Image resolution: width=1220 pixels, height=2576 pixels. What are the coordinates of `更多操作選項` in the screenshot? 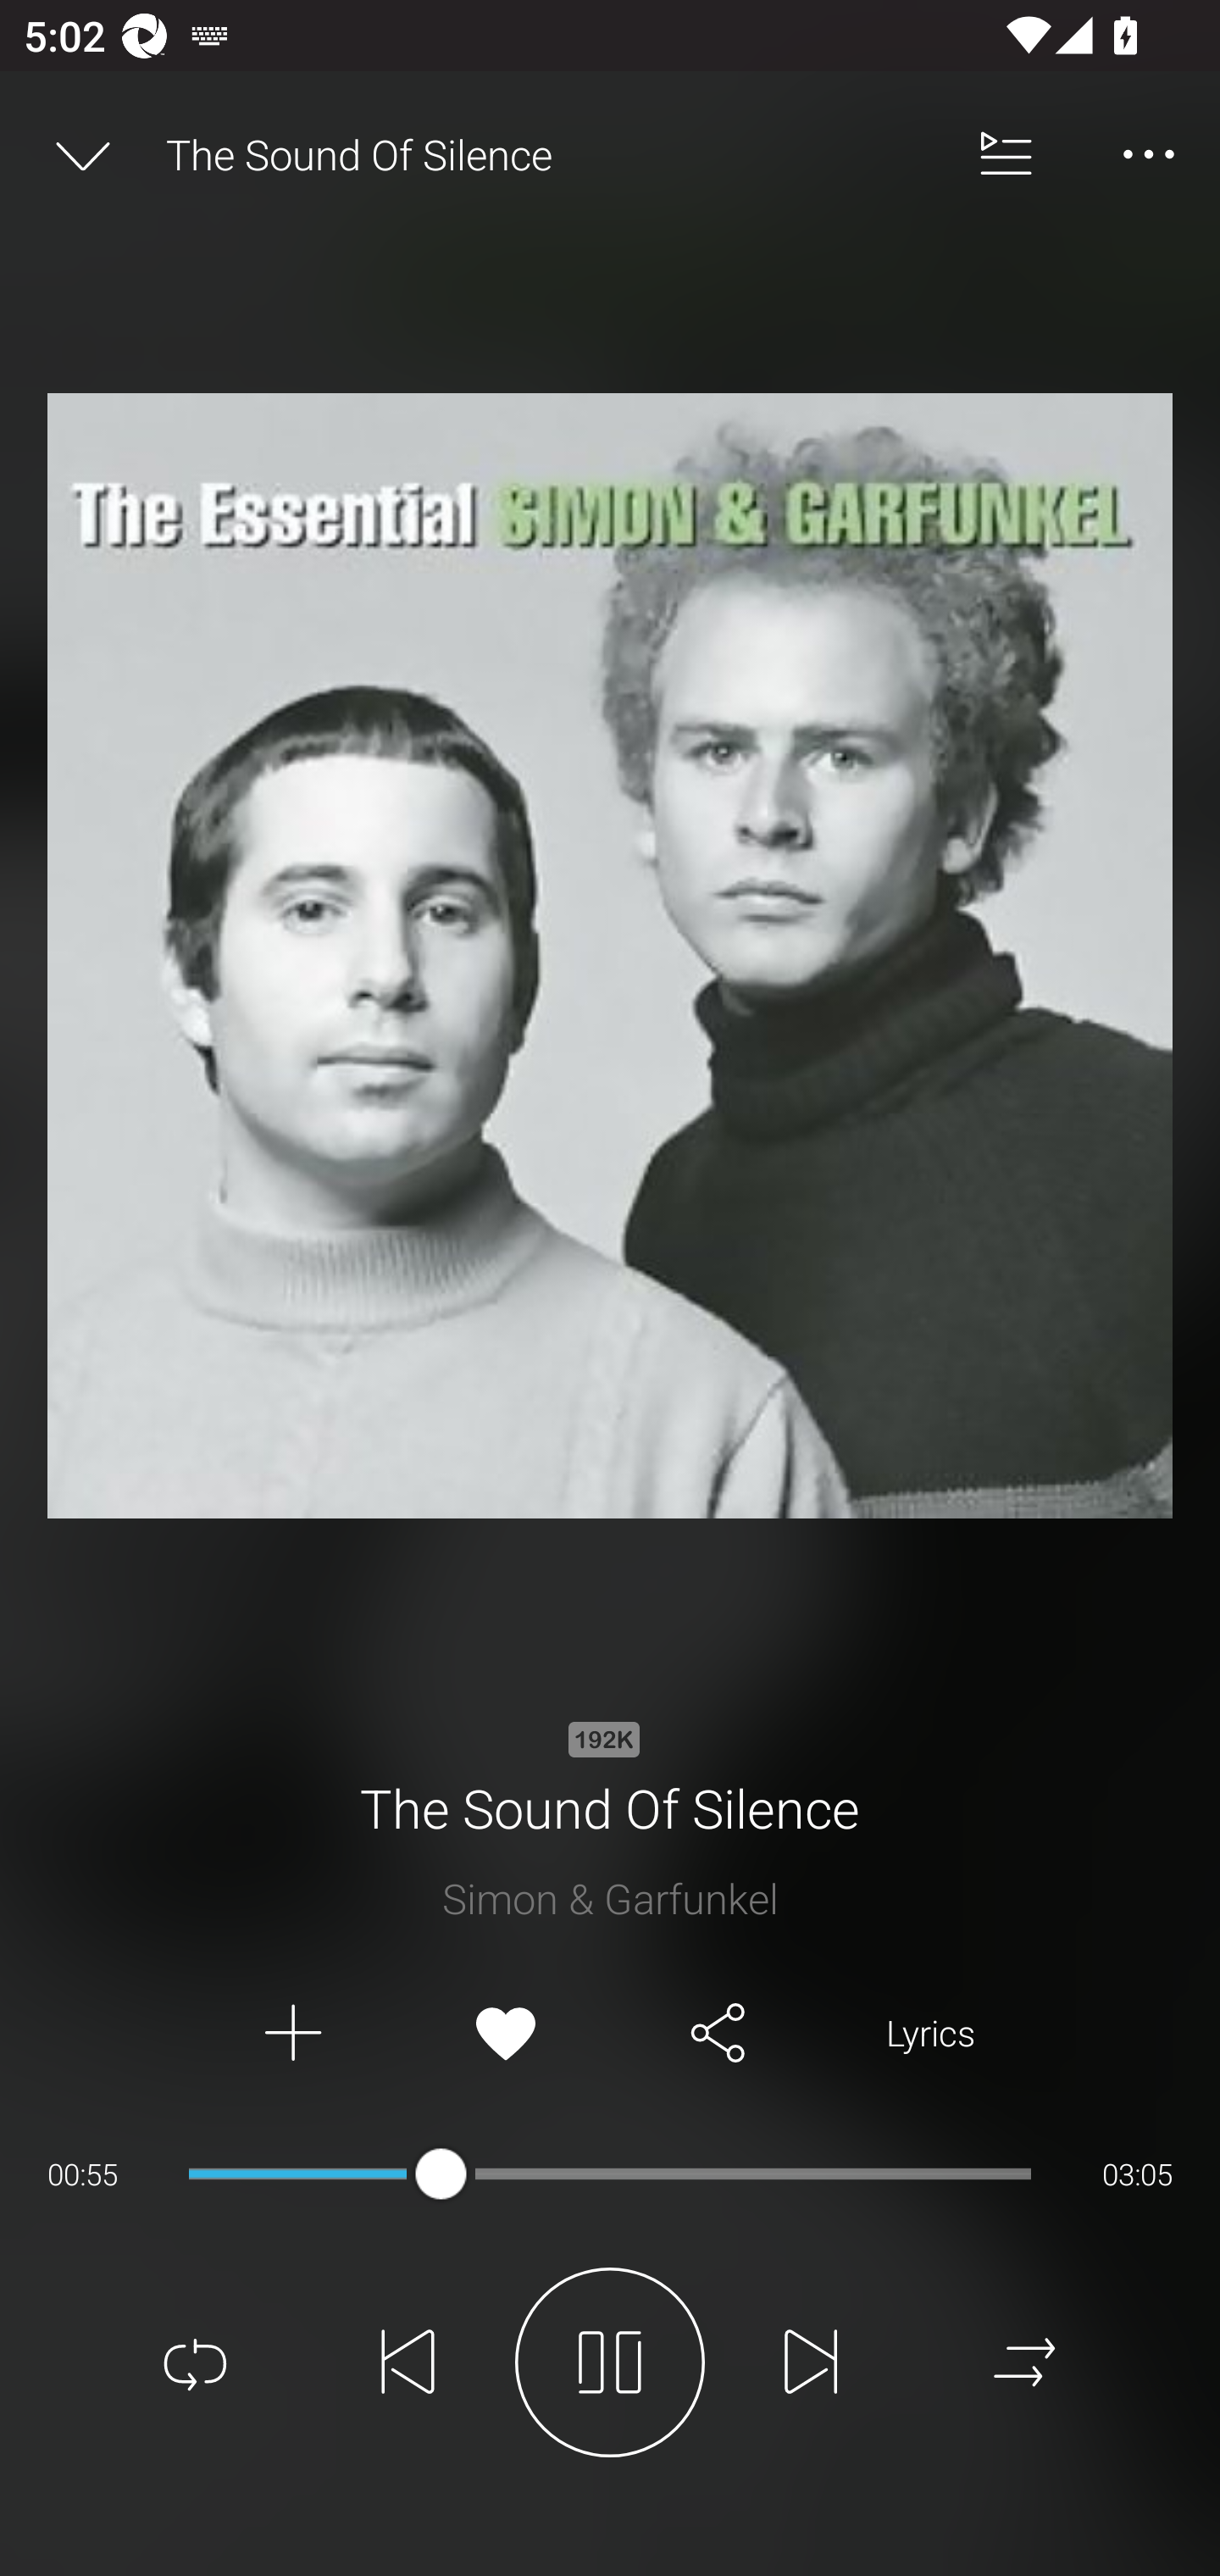 It's located at (1149, 154).